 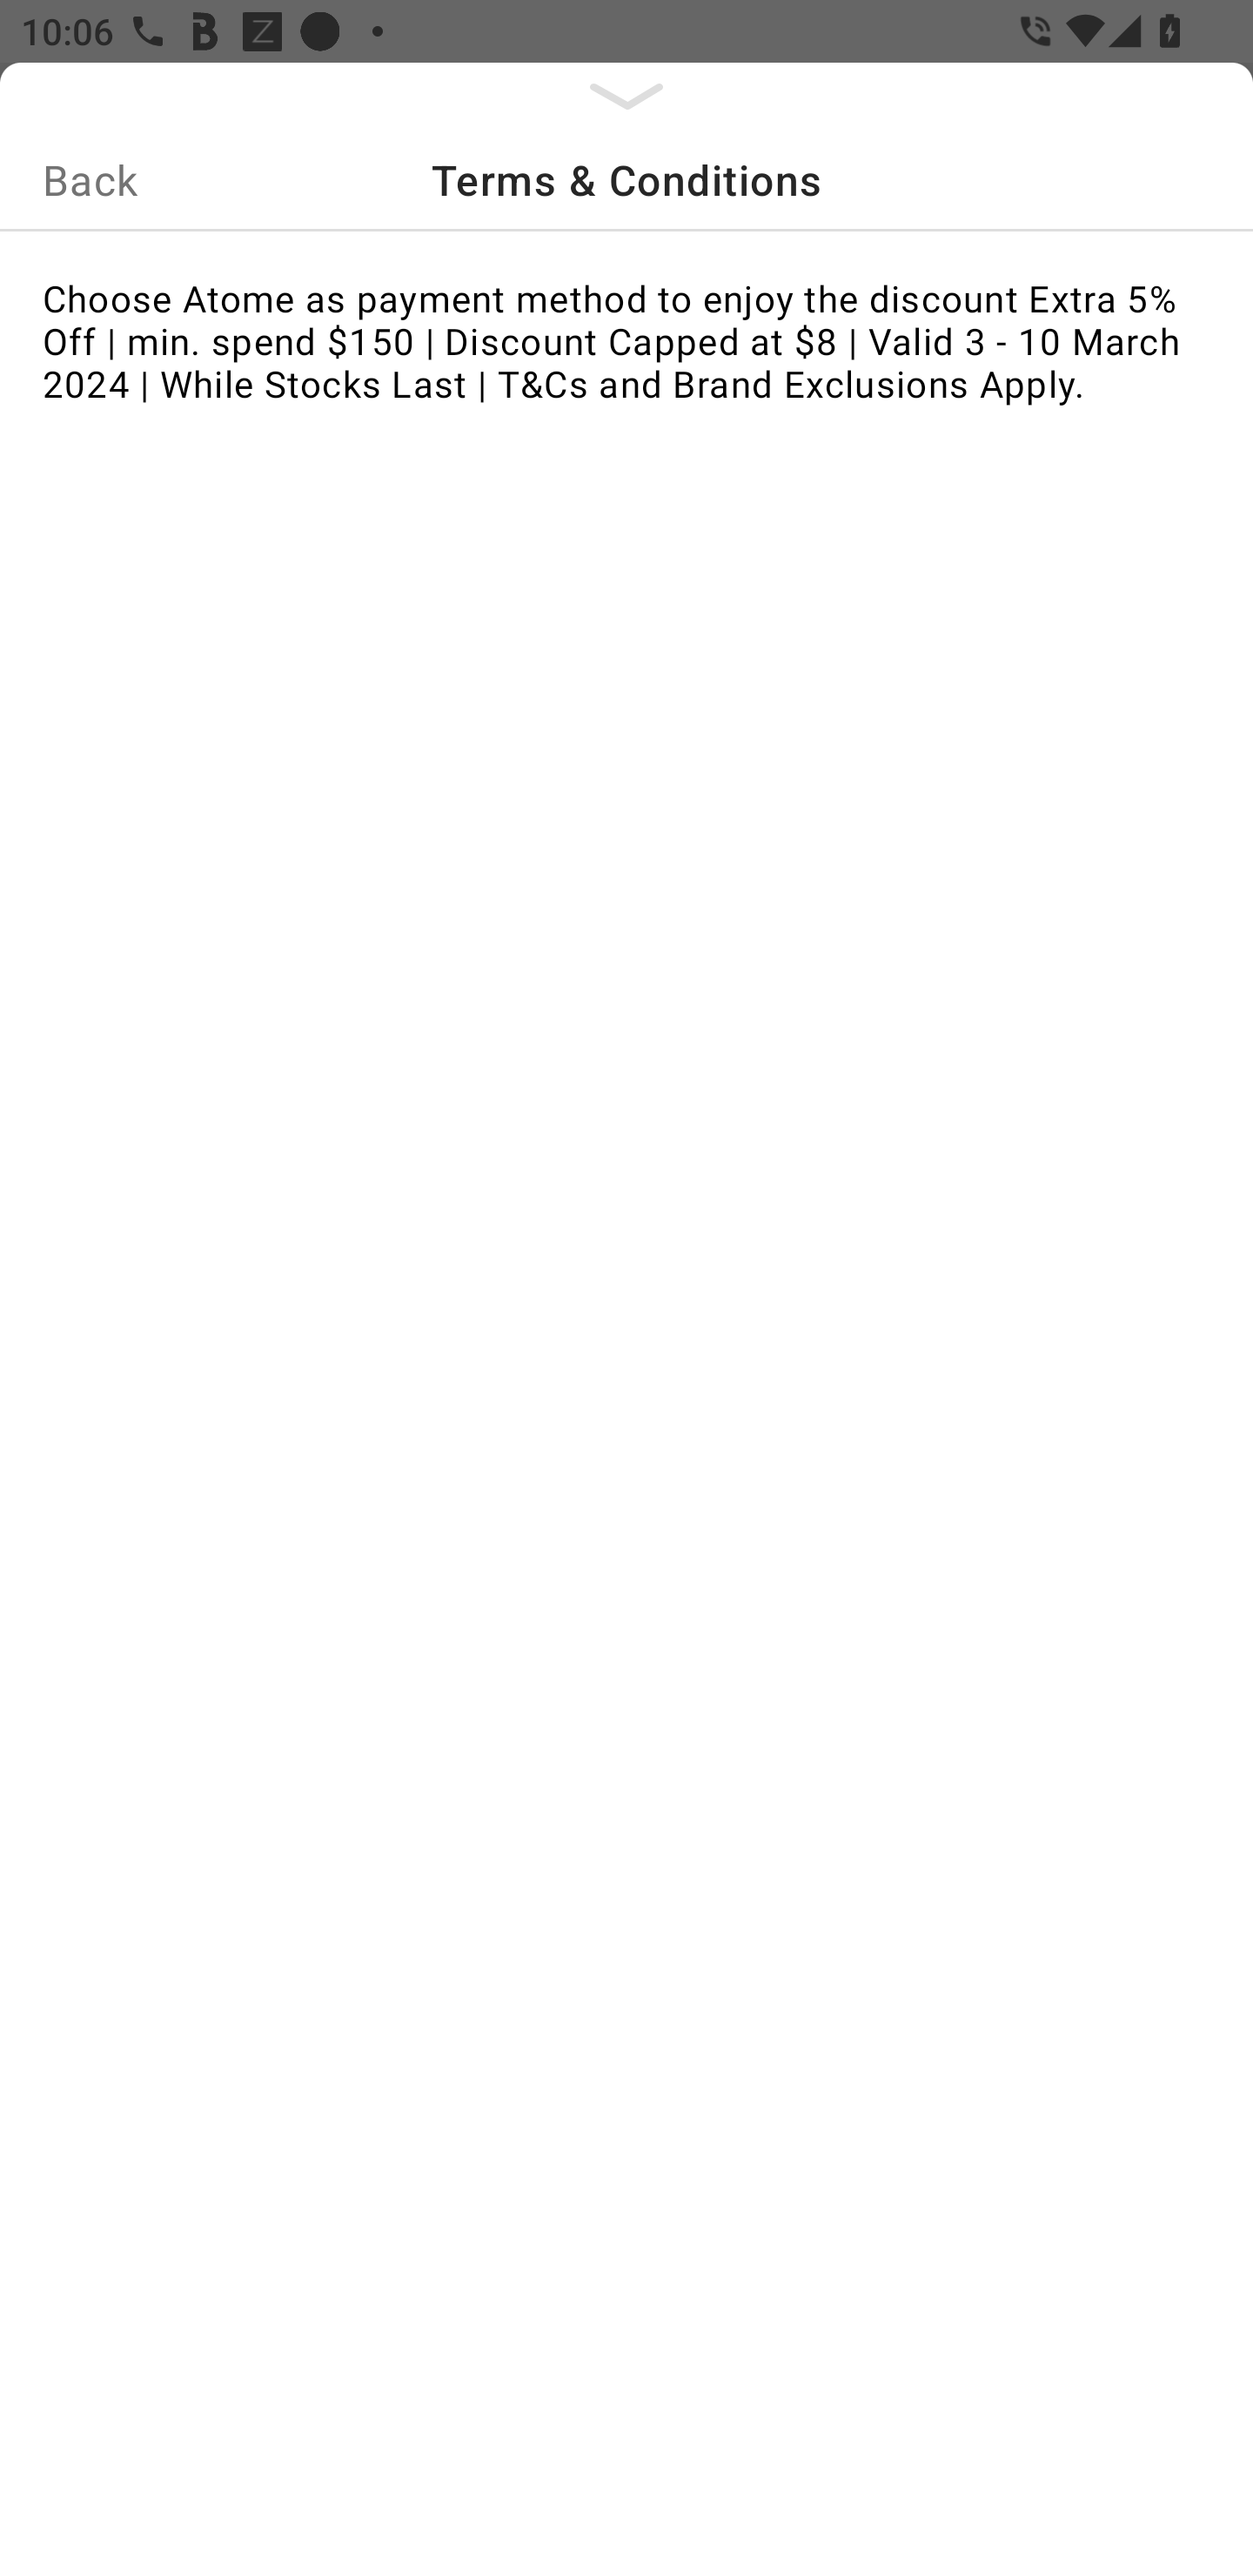 What do you see at coordinates (90, 179) in the screenshot?
I see `Back` at bounding box center [90, 179].